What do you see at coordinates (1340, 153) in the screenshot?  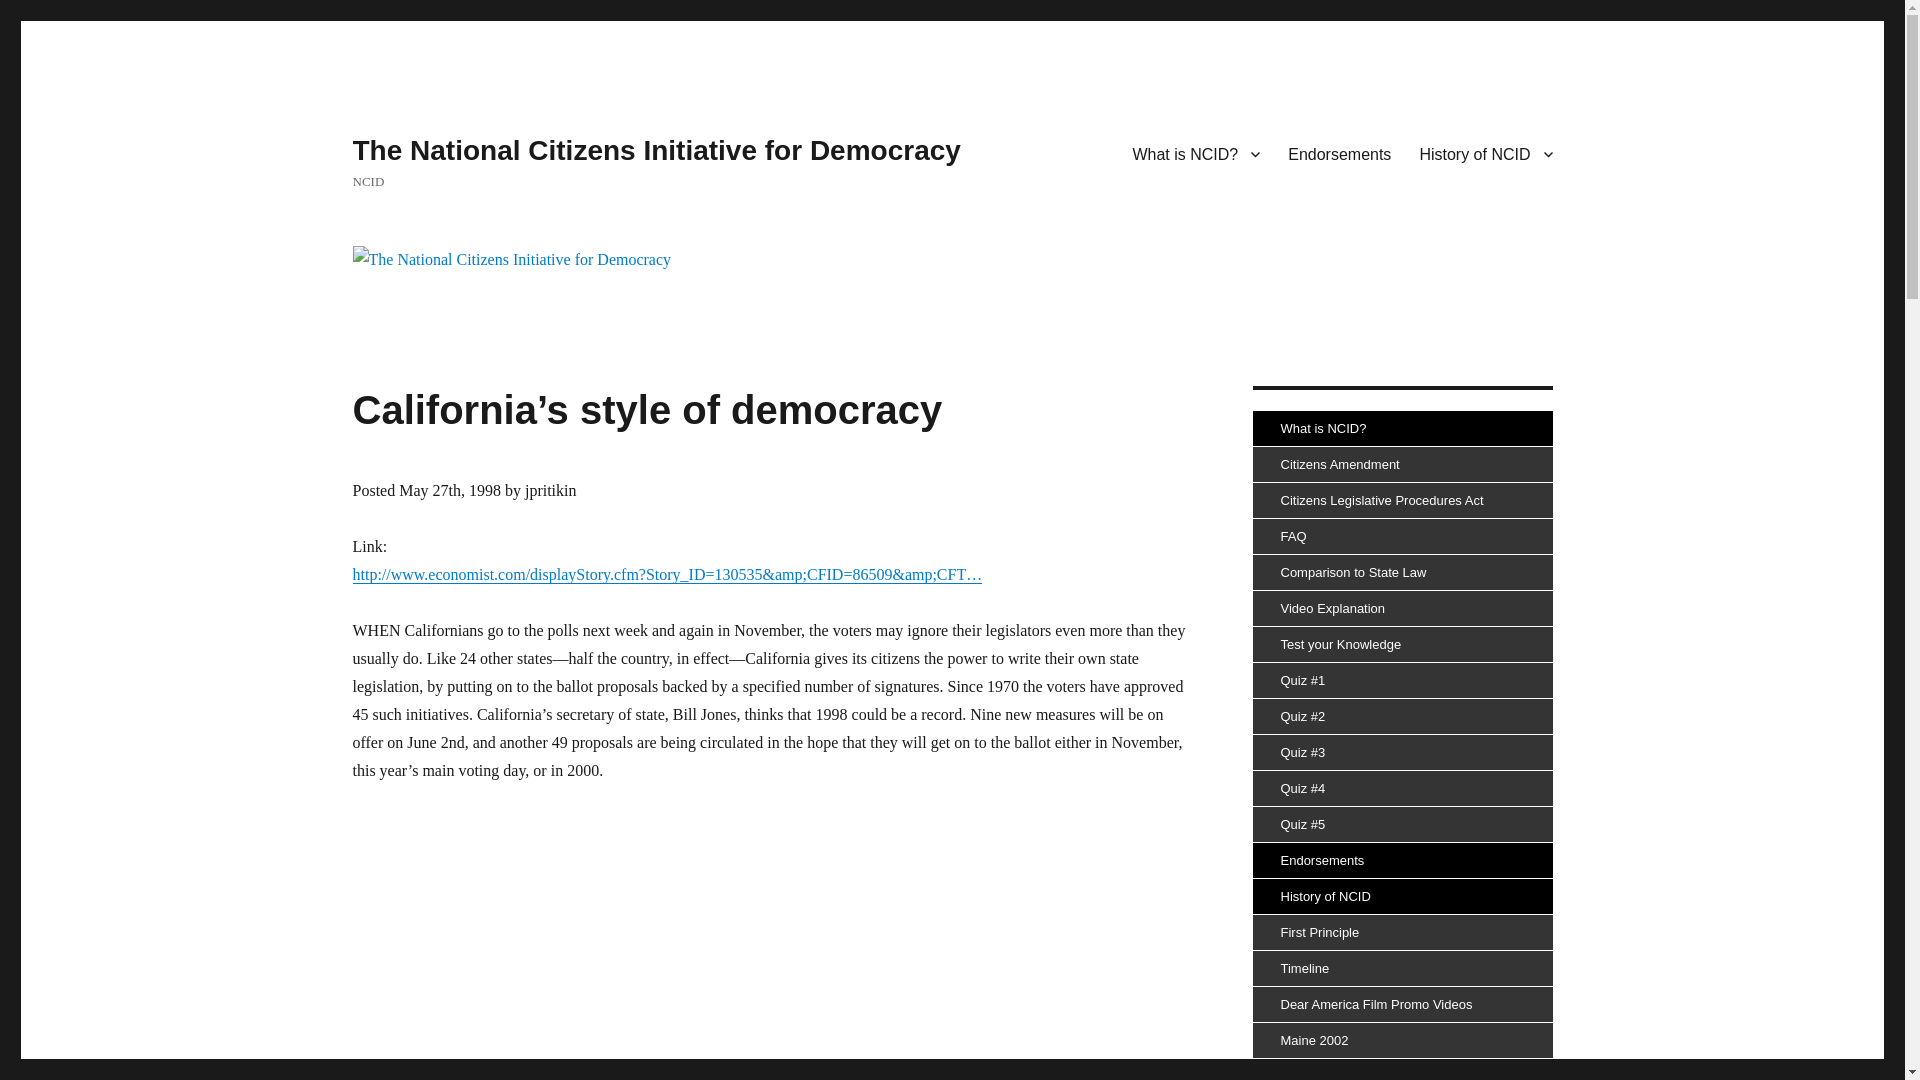 I see `Endorsements` at bounding box center [1340, 153].